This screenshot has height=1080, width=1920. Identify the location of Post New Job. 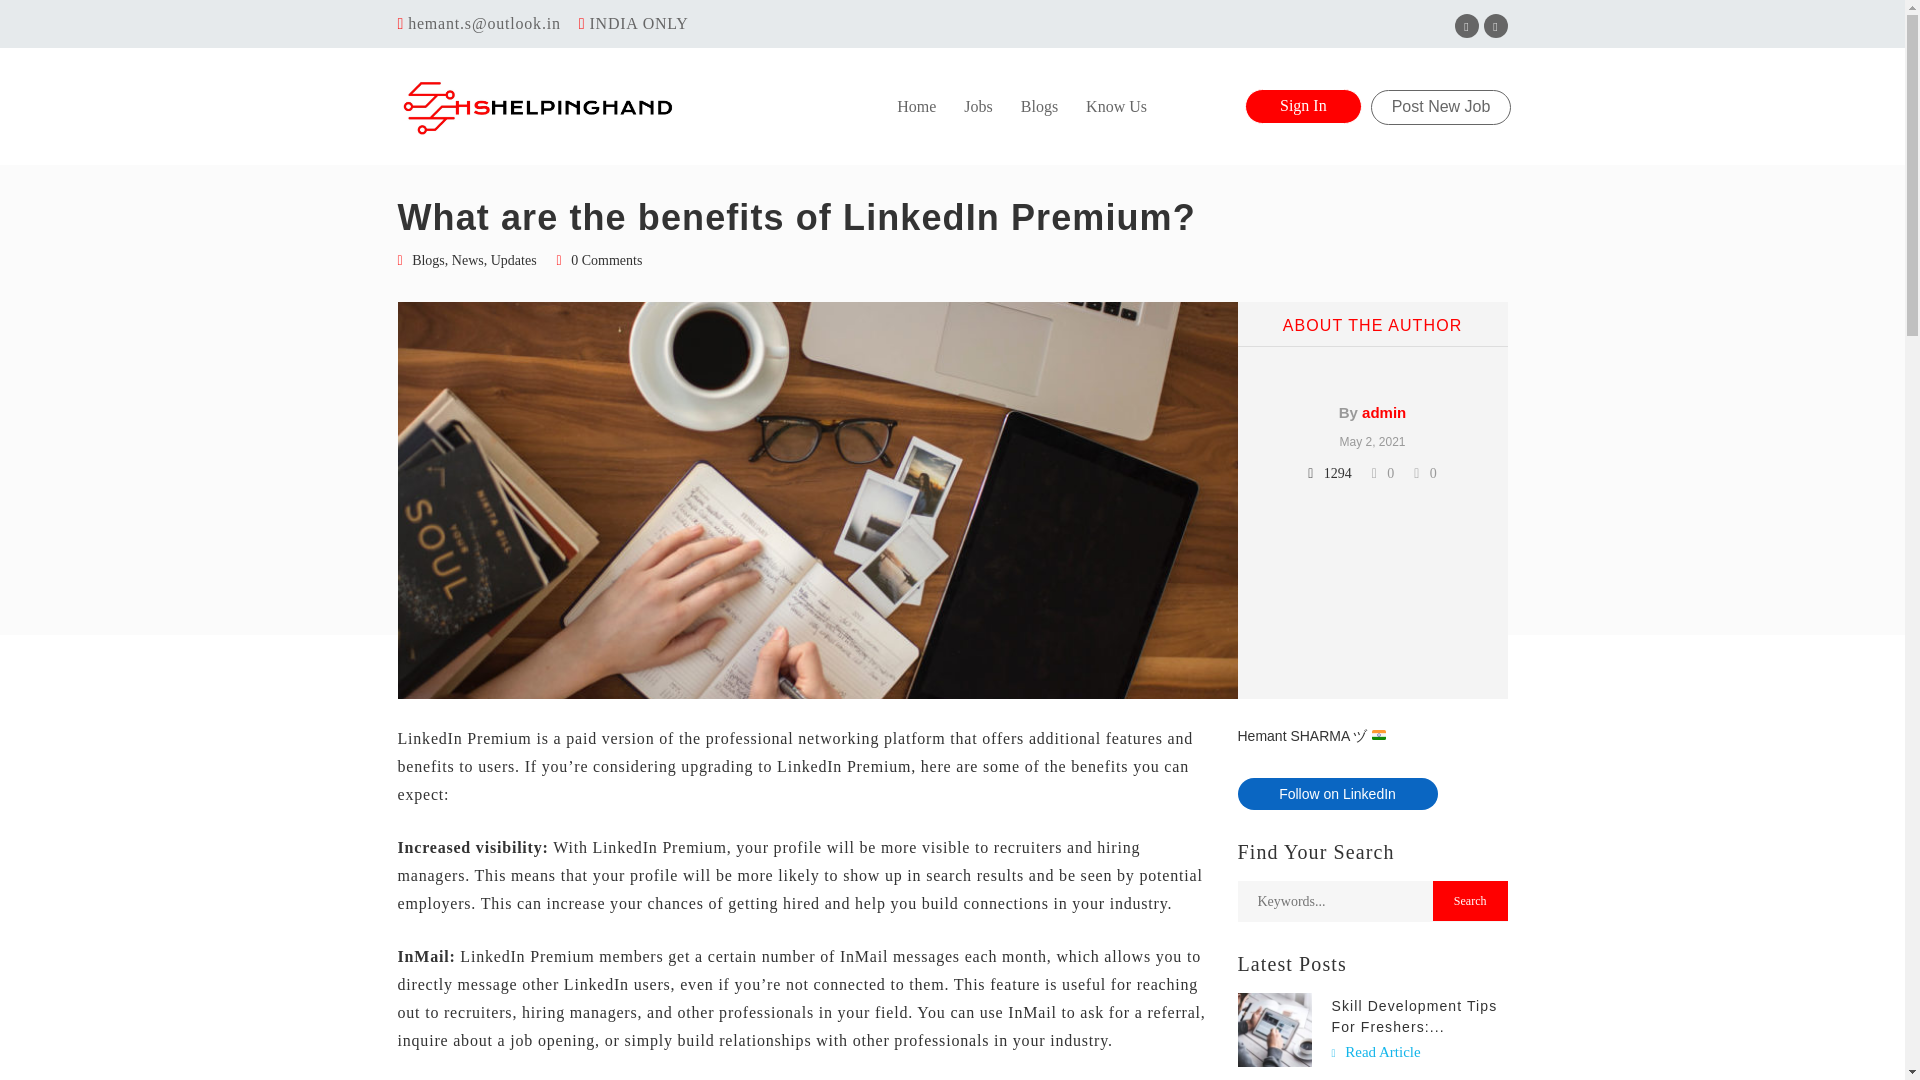
(1441, 107).